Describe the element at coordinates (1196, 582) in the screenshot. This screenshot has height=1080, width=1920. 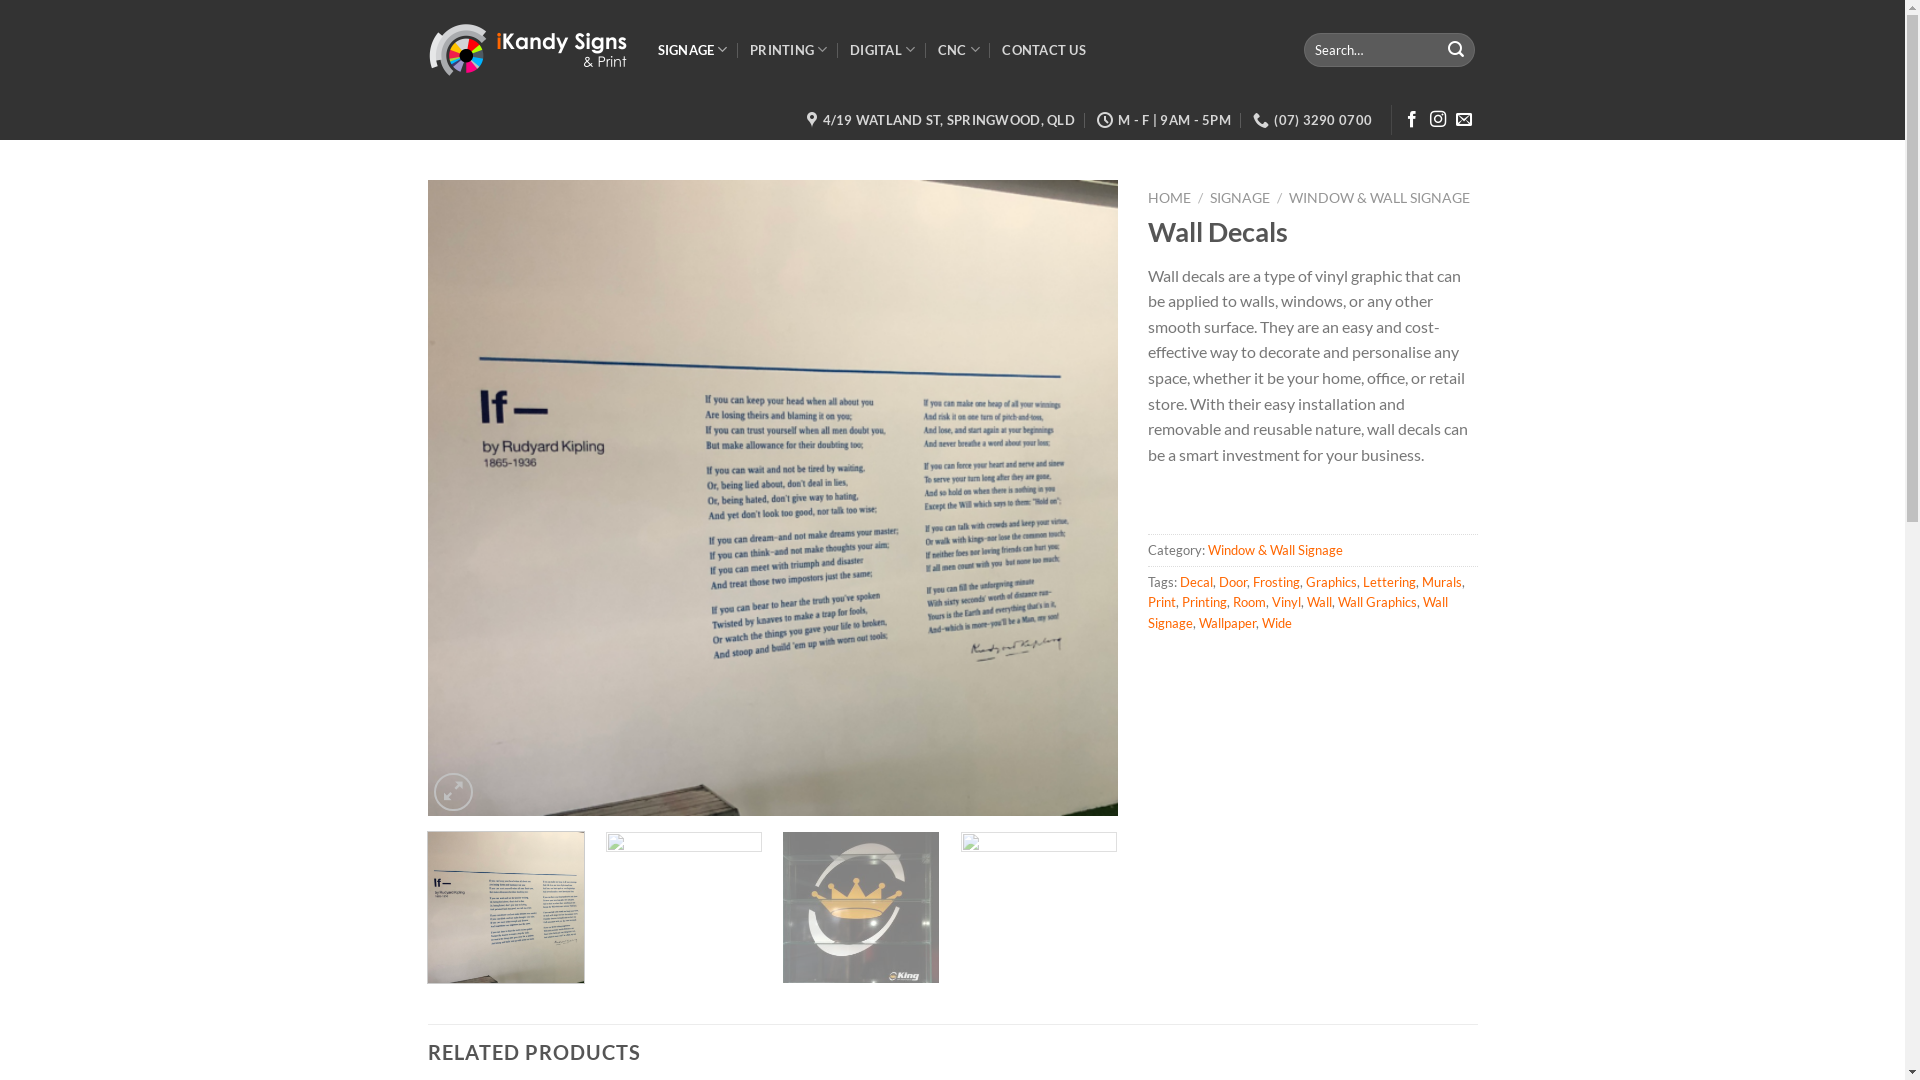
I see `Decal` at that location.